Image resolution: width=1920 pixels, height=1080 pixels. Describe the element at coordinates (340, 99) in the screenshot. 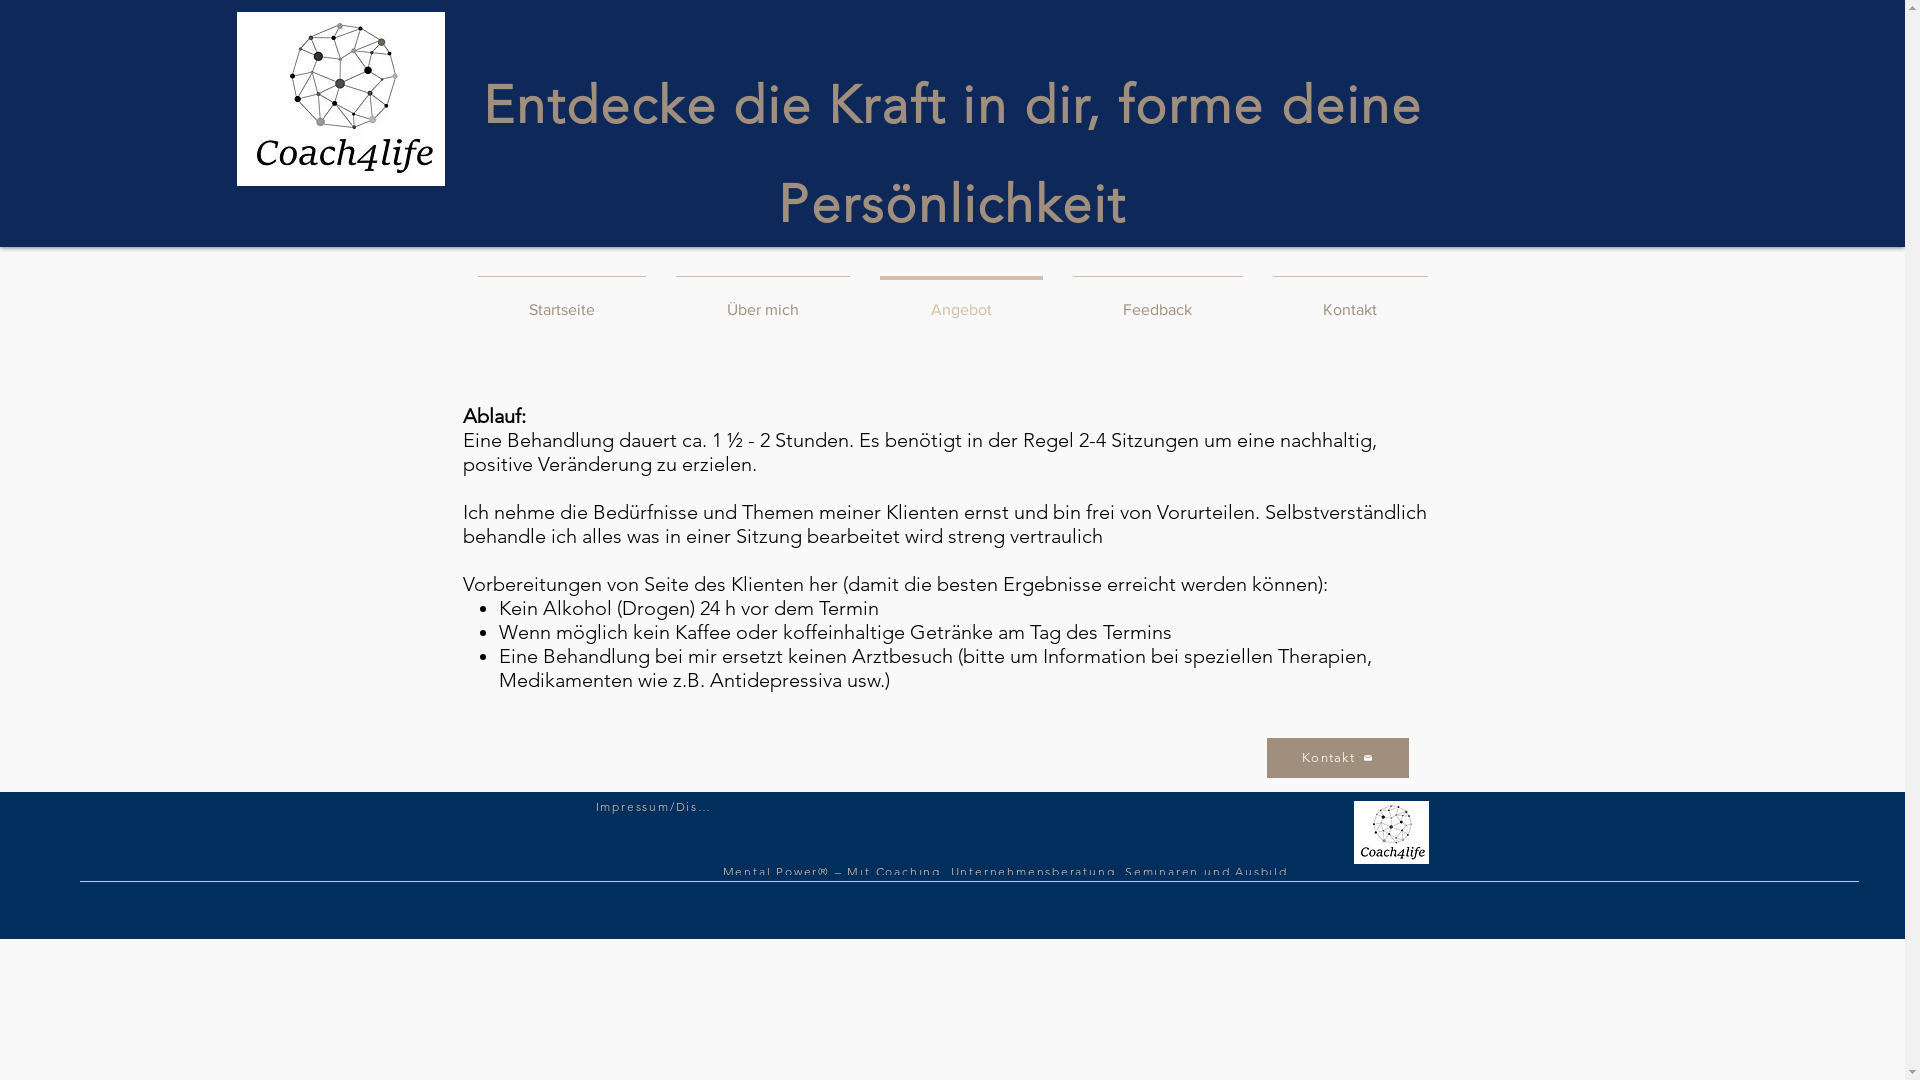

I see `Logo Coach4life_instagram_edited.jpg` at that location.